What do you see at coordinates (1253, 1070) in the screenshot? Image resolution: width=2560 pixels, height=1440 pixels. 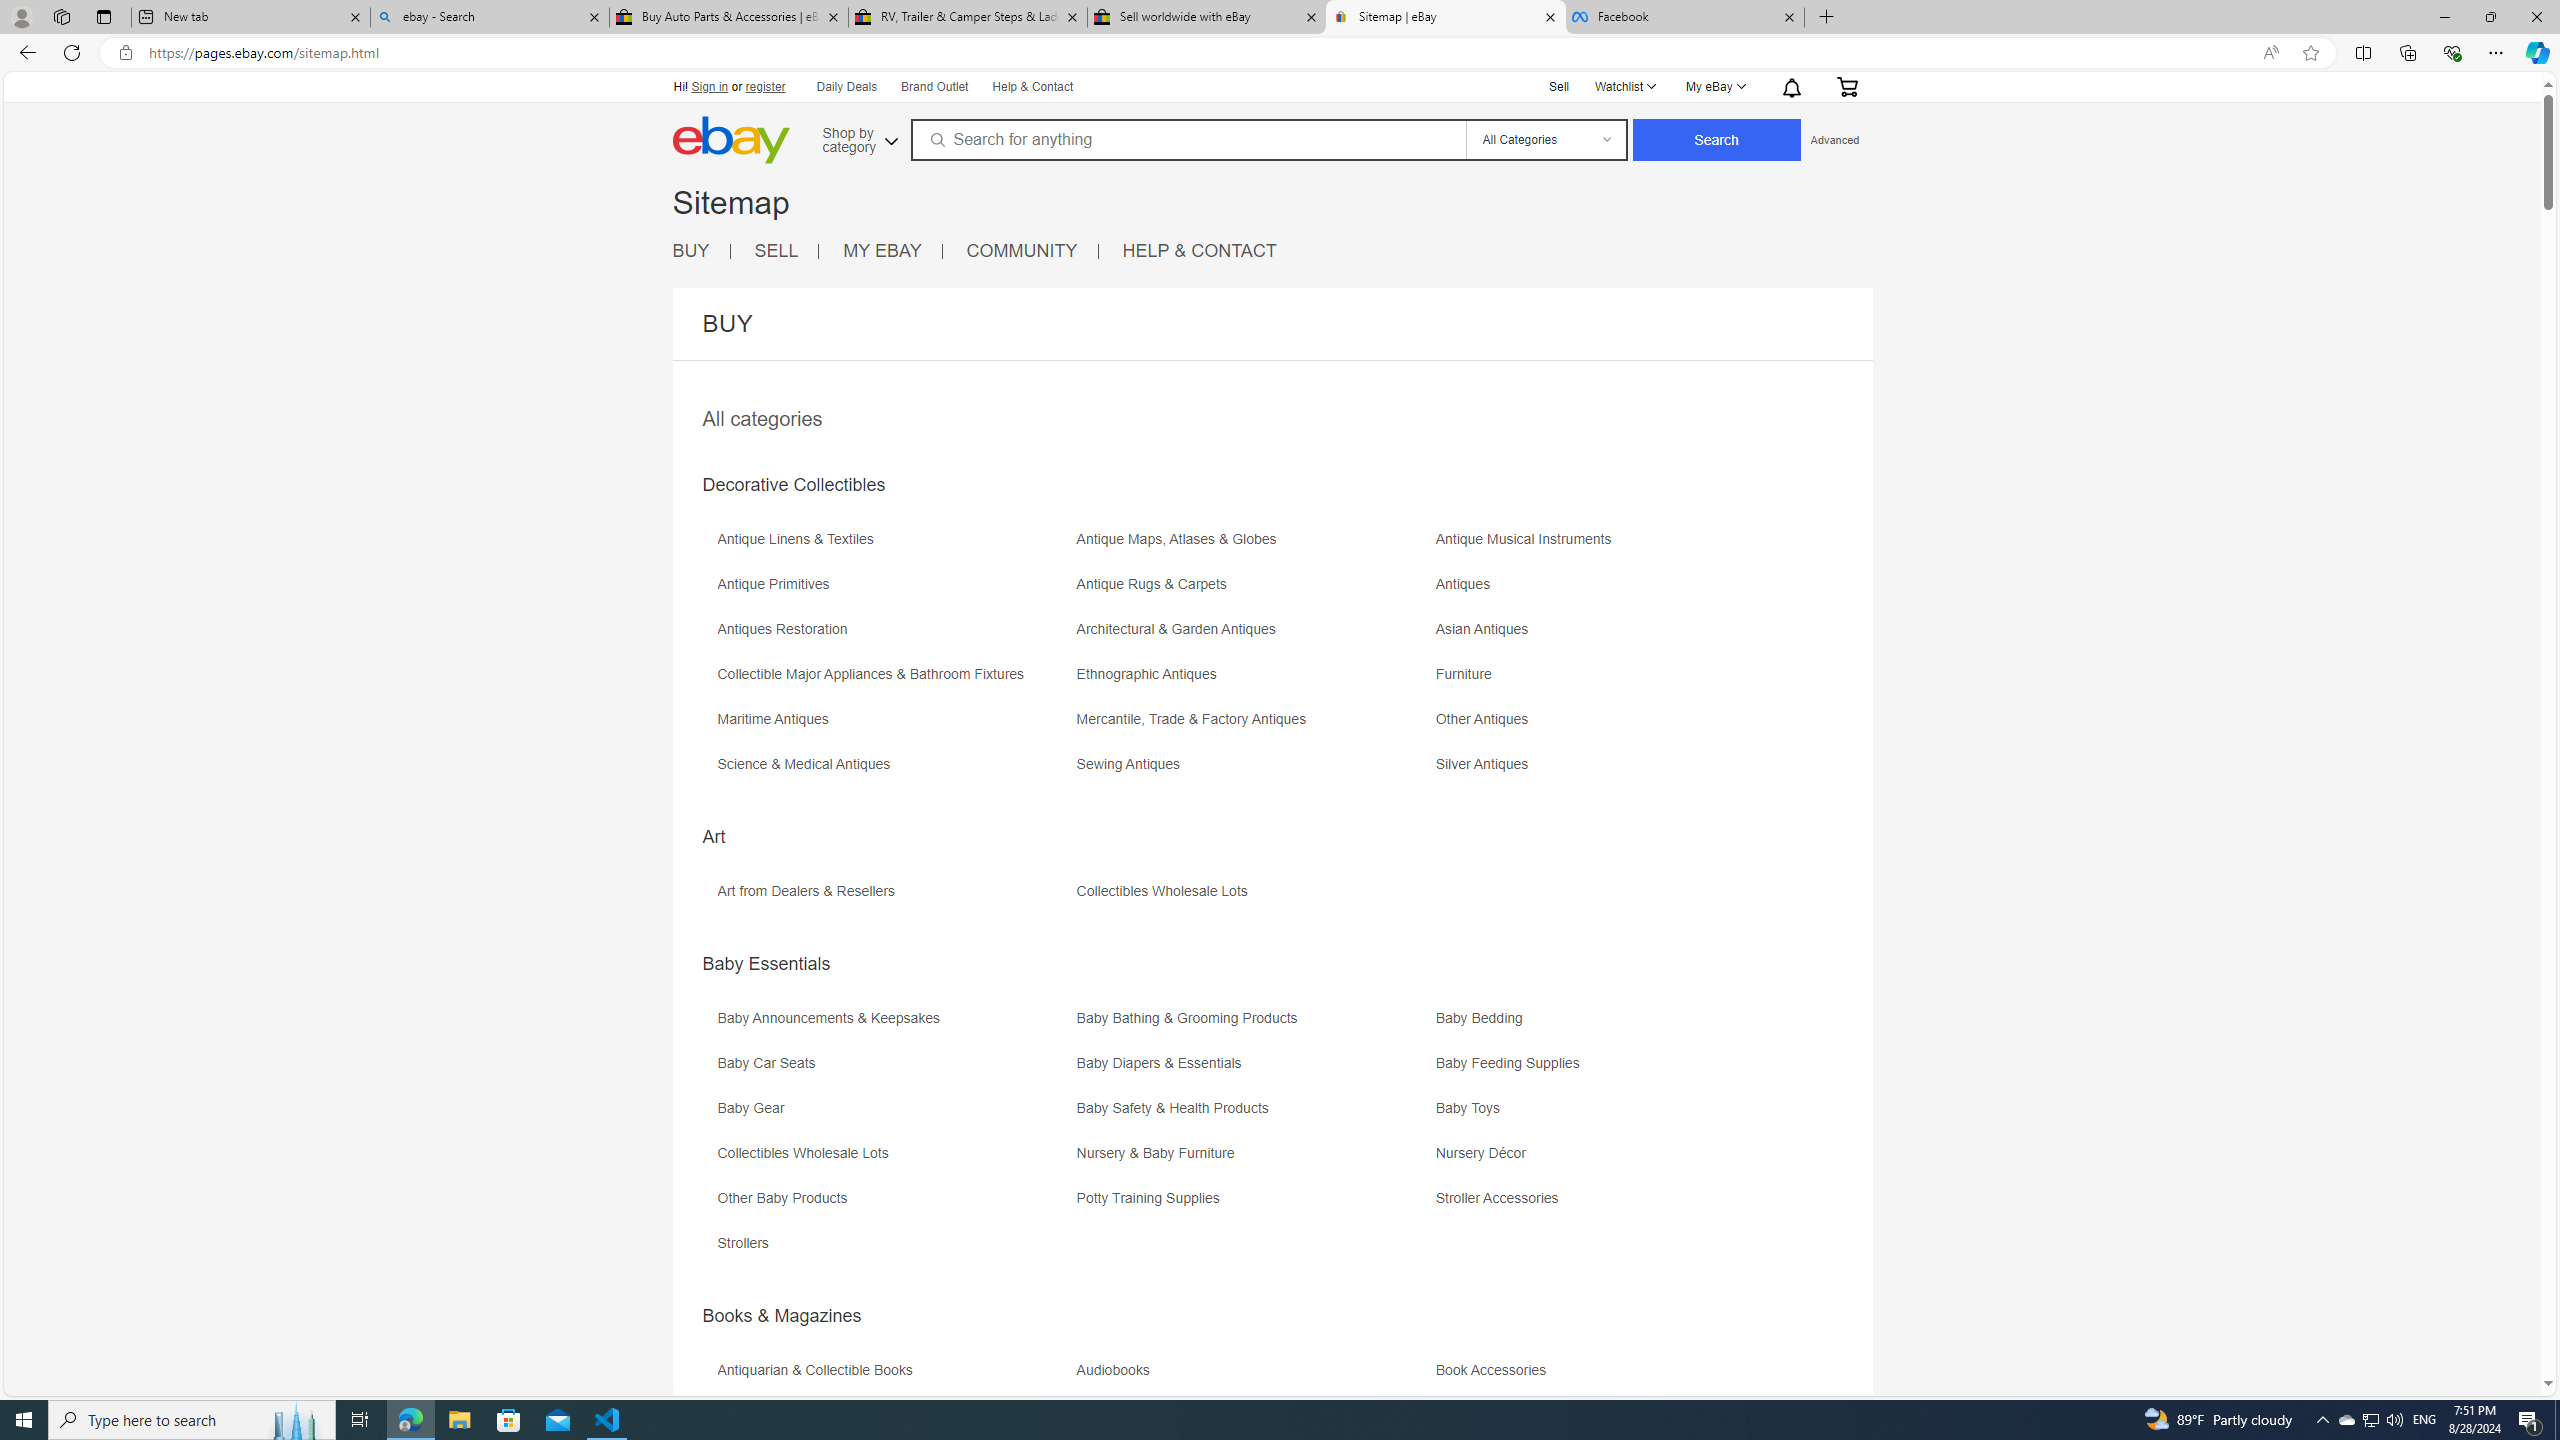 I see `Baby Diapers & Essentials` at bounding box center [1253, 1070].